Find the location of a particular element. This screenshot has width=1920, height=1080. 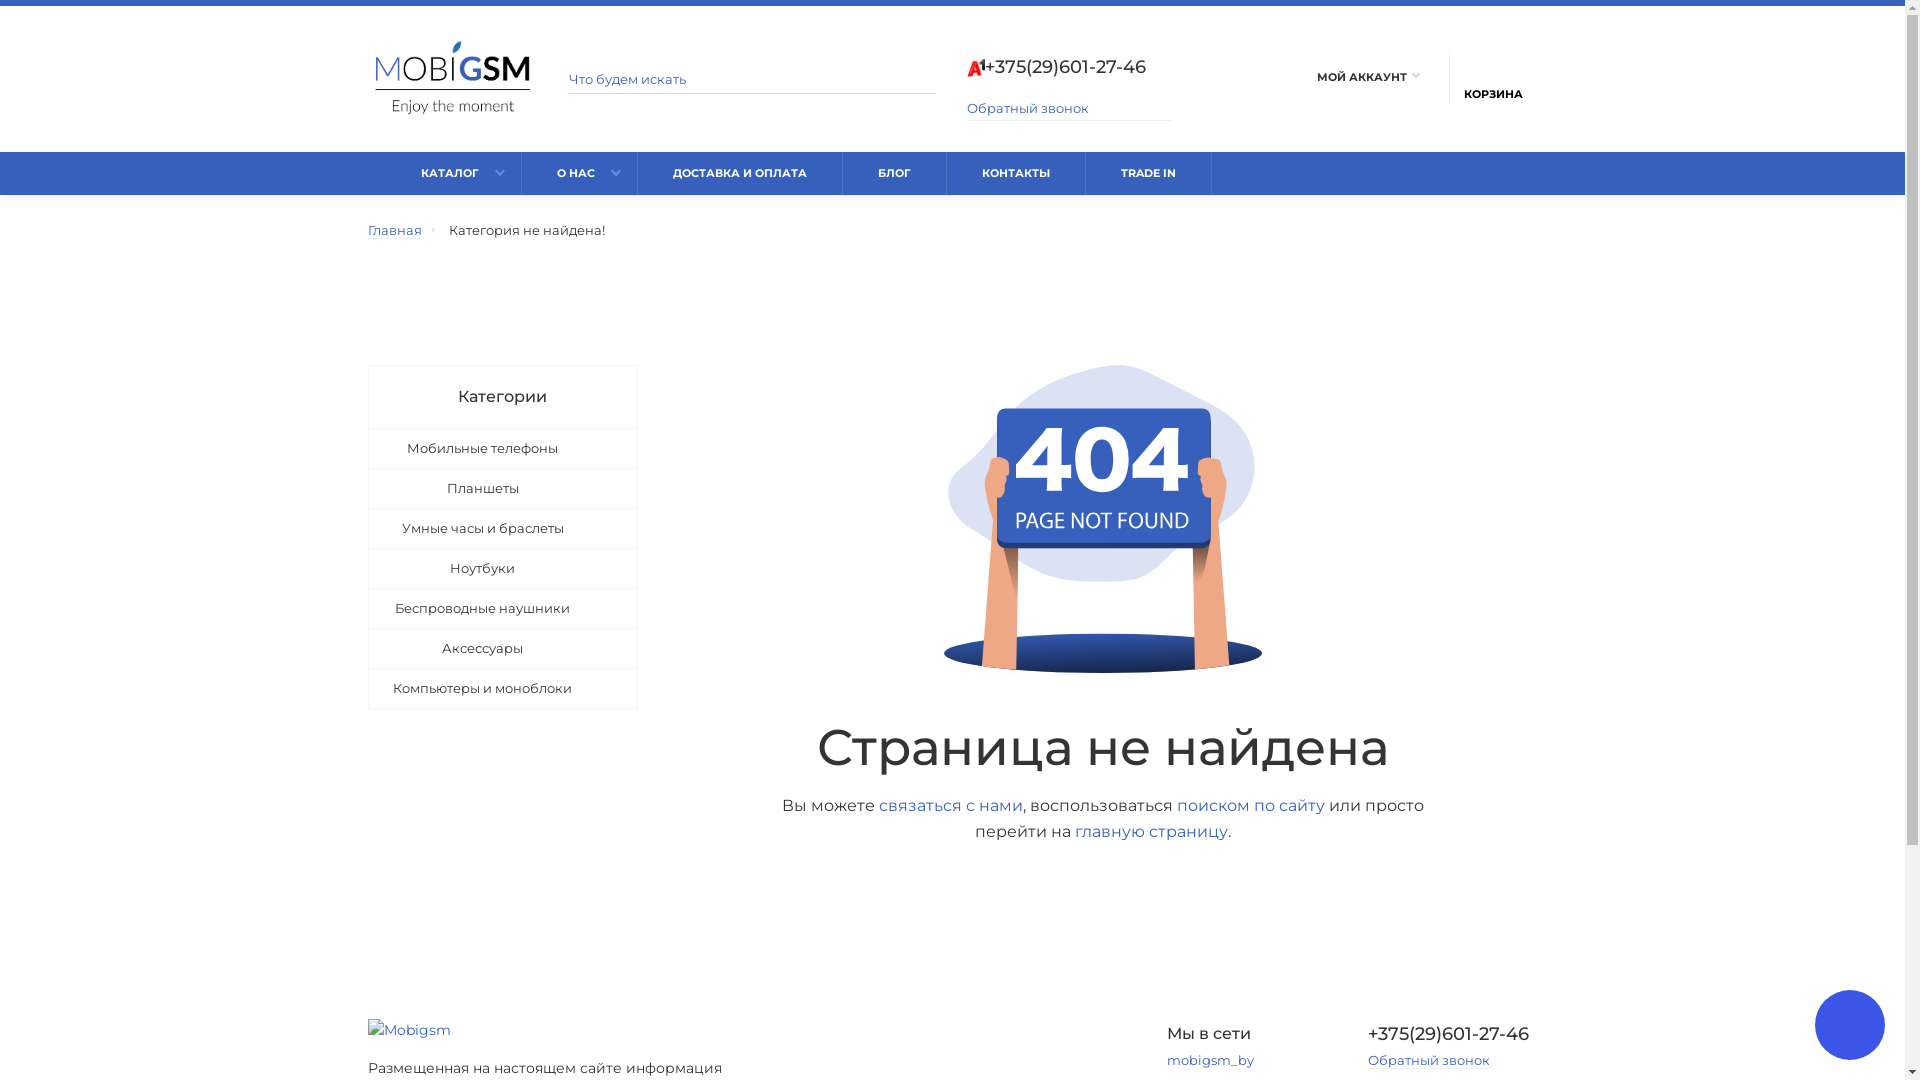

TRADE IN is located at coordinates (1148, 174).